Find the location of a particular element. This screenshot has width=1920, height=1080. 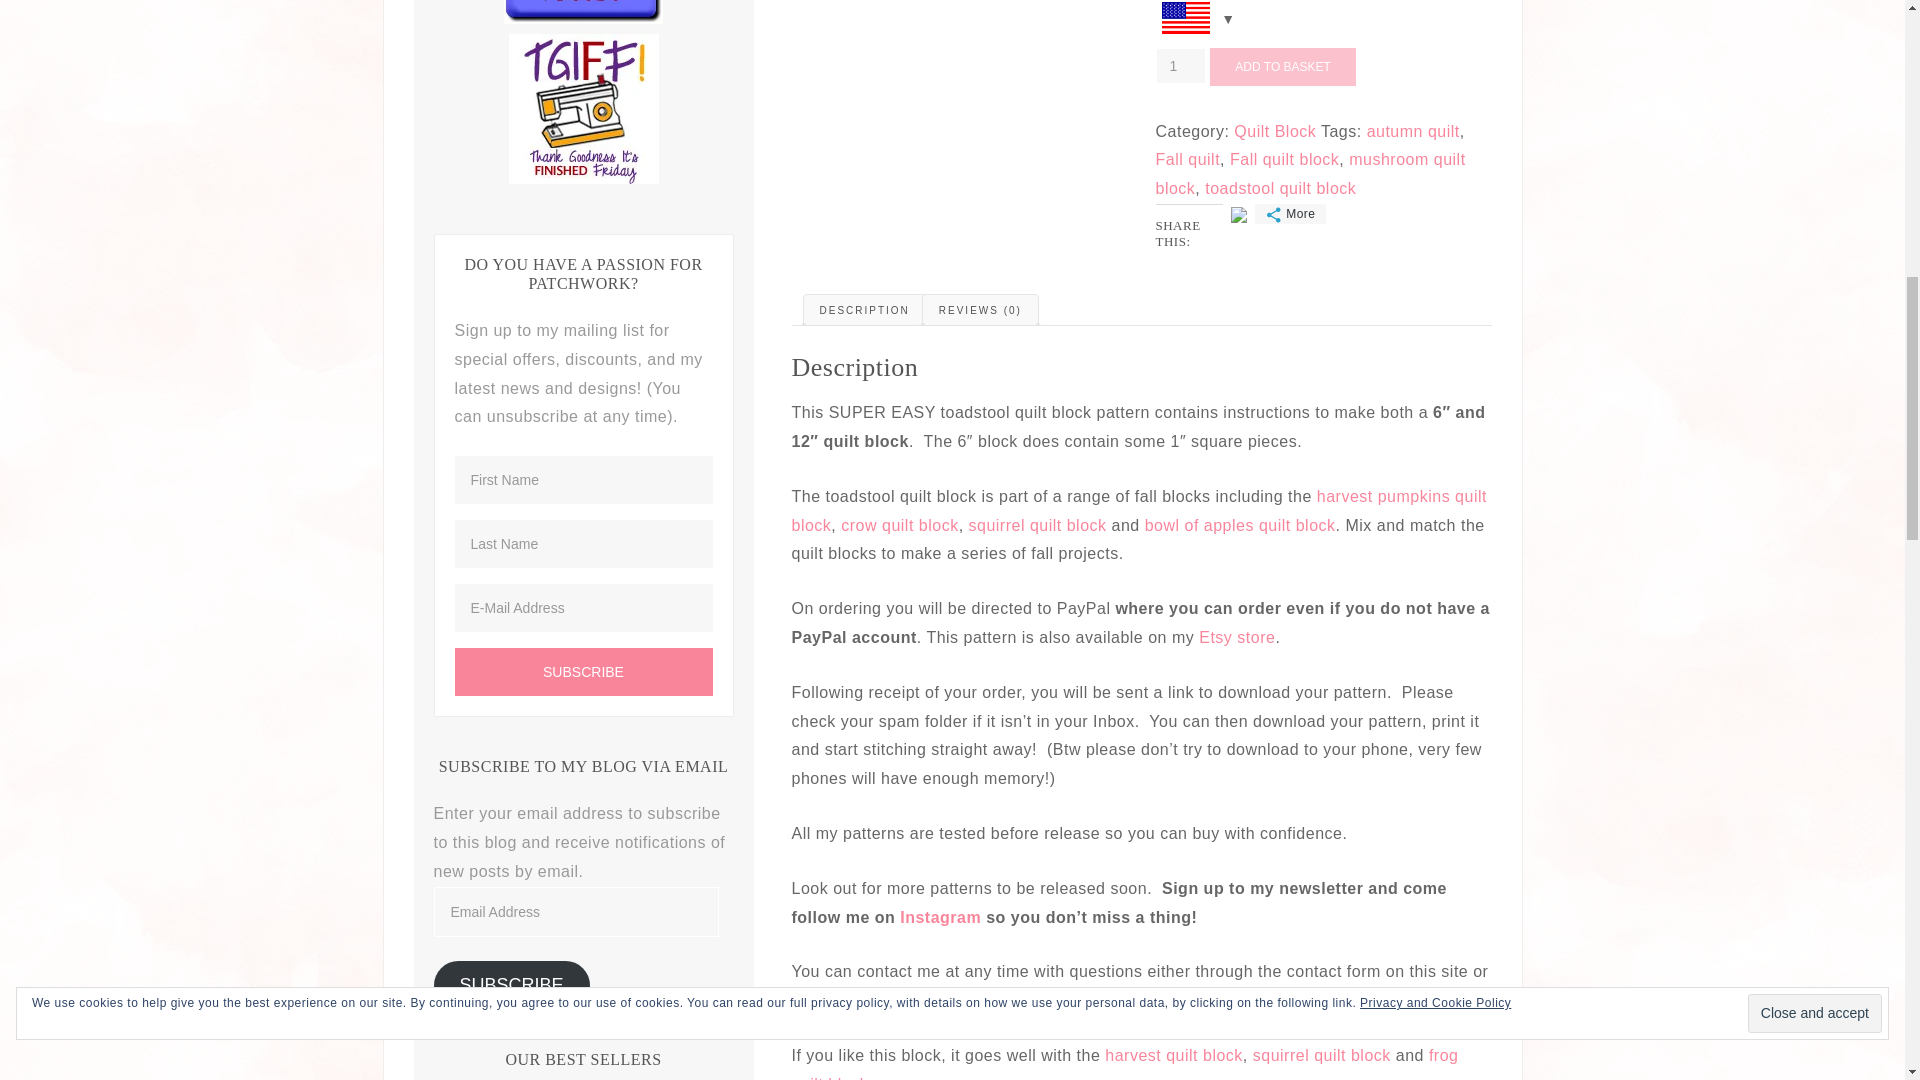

harvest quilt block is located at coordinates (1174, 1054).